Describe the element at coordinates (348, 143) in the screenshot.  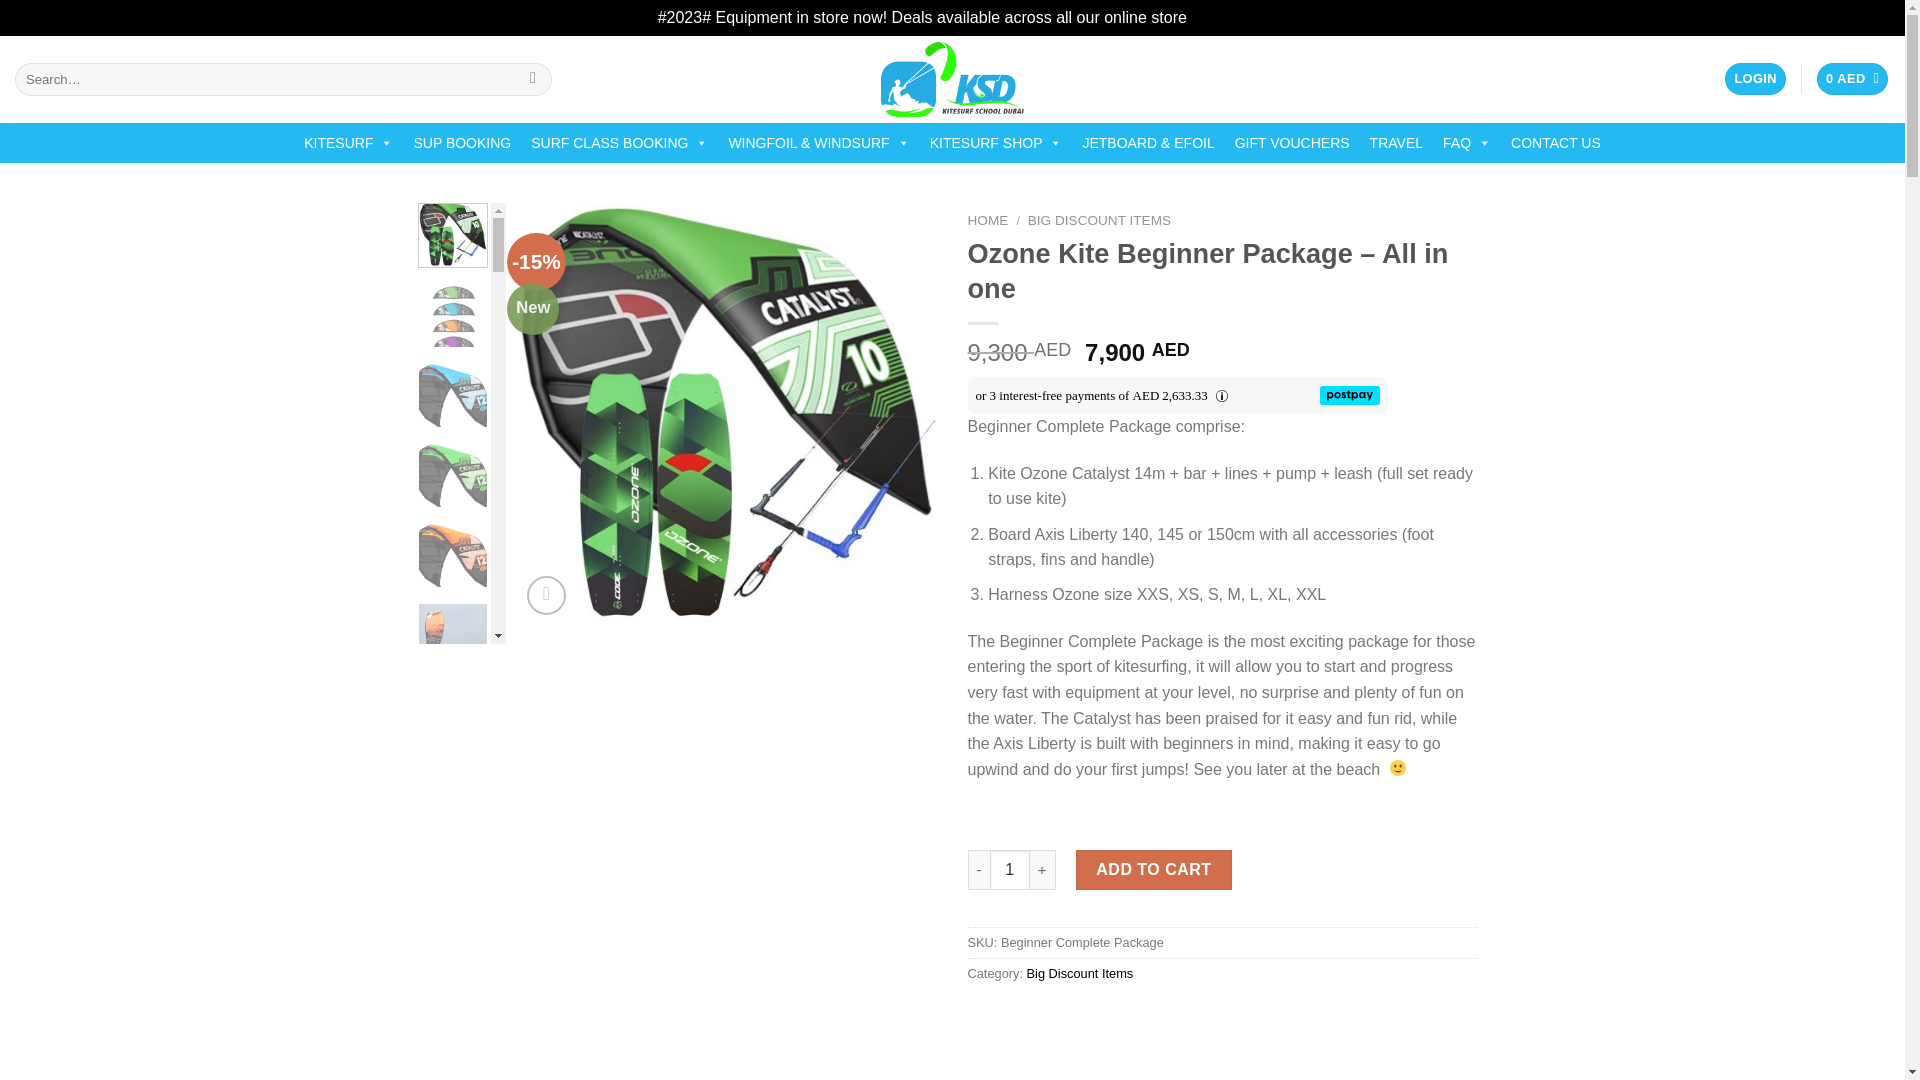
I see `KITESURF` at that location.